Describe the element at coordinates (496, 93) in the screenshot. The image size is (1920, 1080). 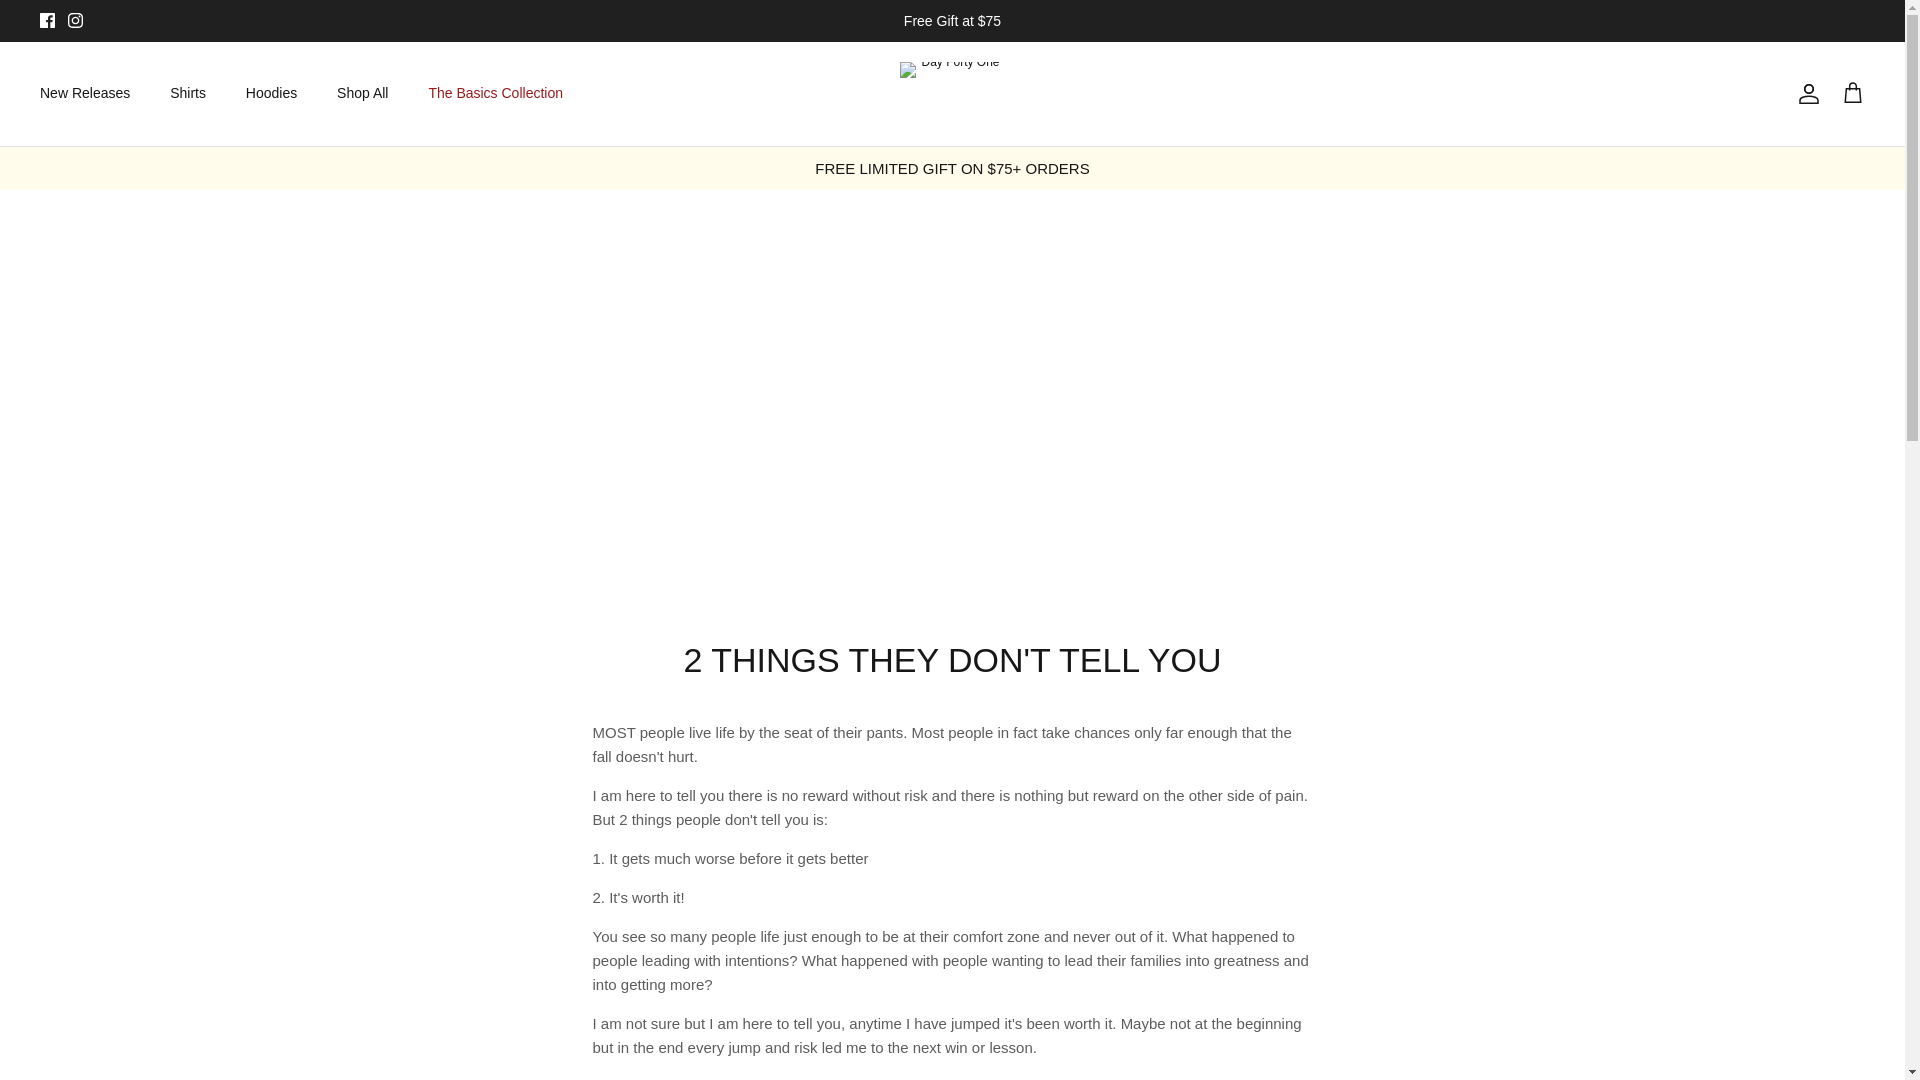
I see `The Basics Collection` at that location.